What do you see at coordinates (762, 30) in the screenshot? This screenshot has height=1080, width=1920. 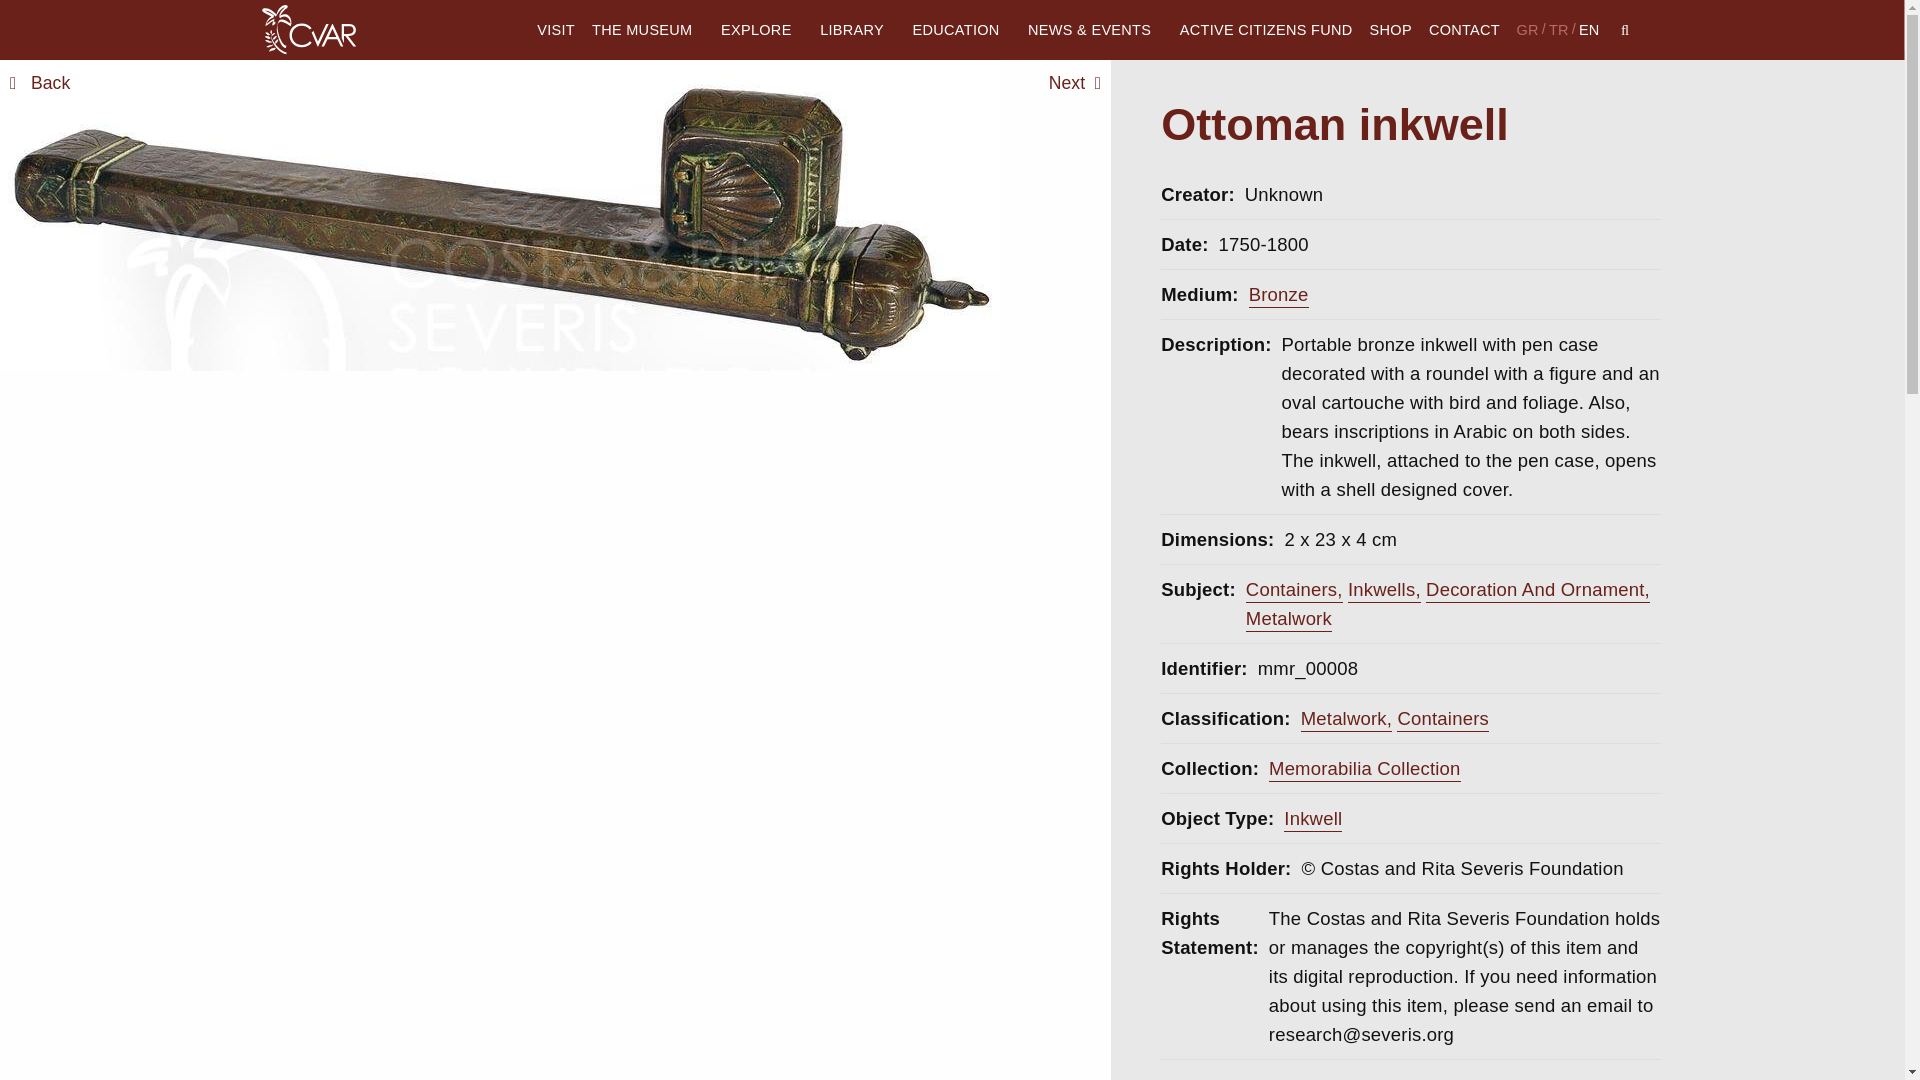 I see `EXPLORE` at bounding box center [762, 30].